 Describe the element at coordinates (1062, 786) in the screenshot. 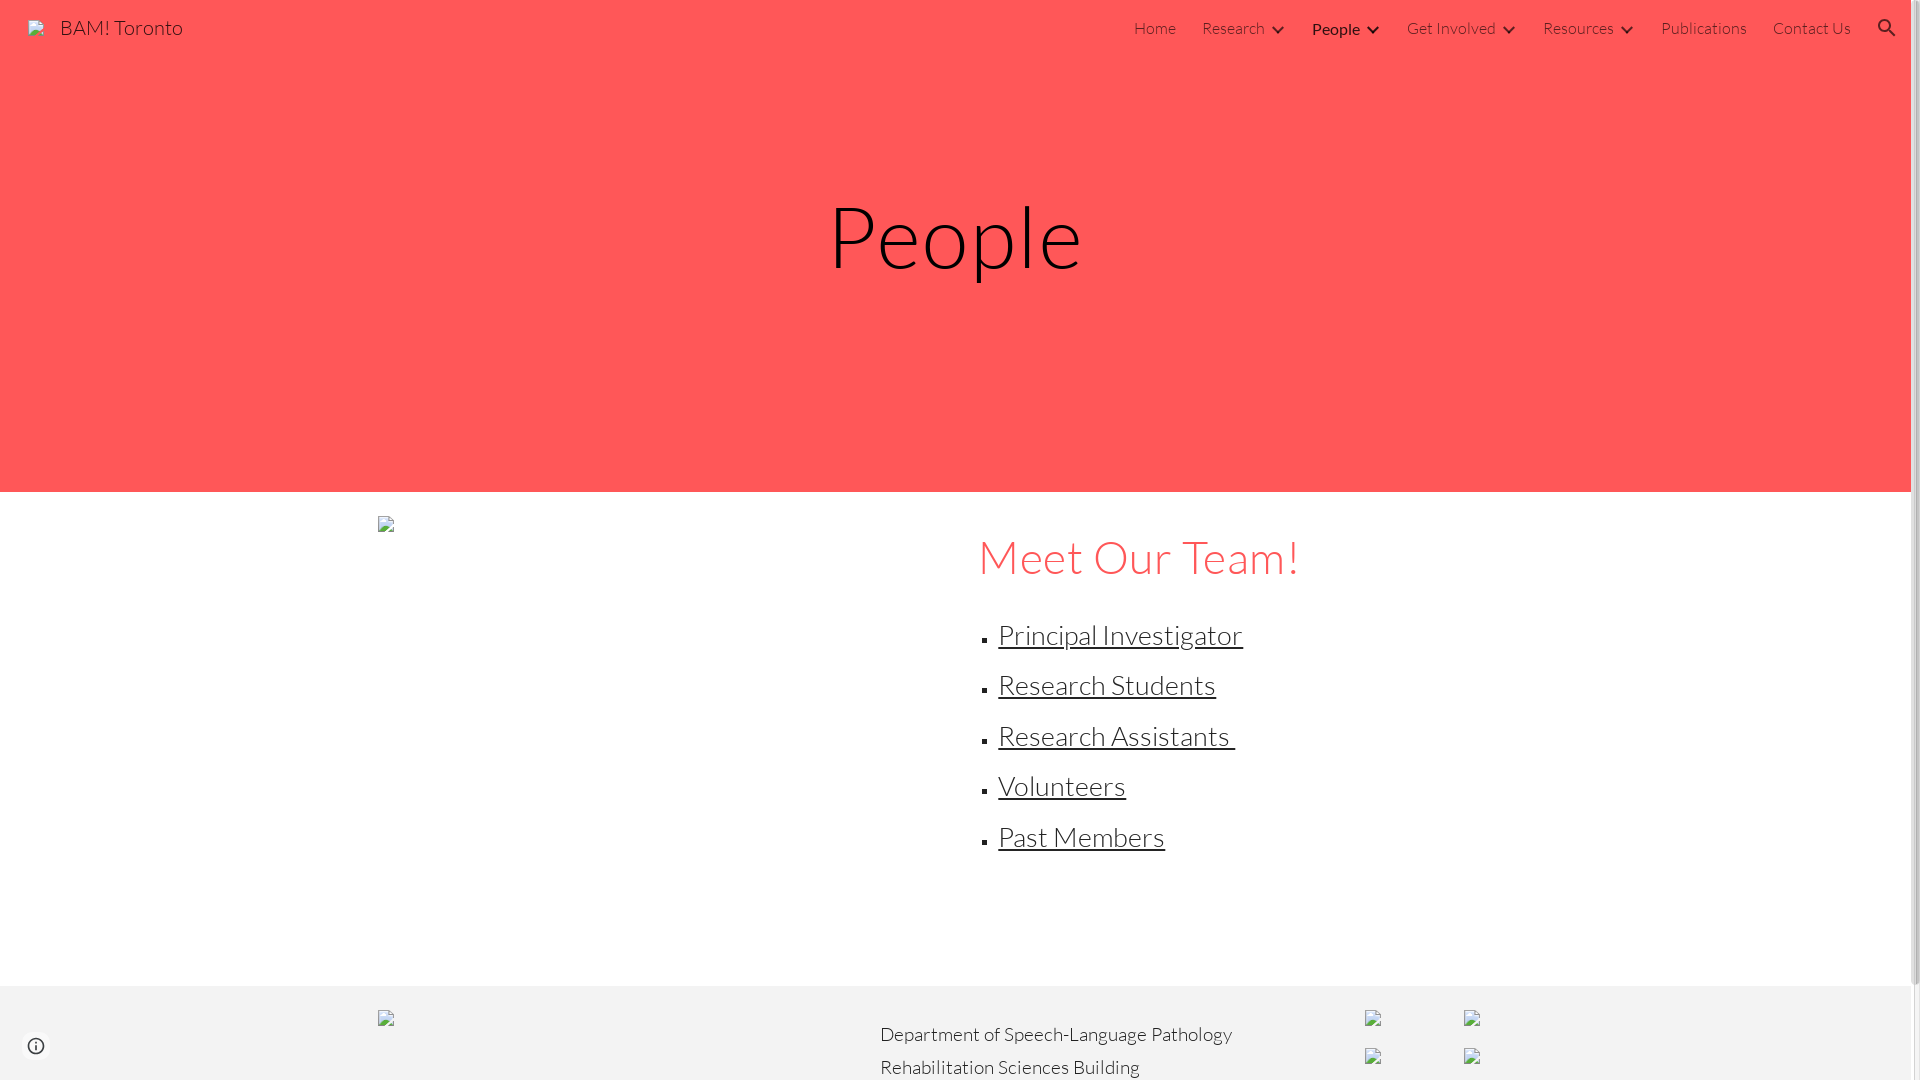

I see `Volunteers` at that location.